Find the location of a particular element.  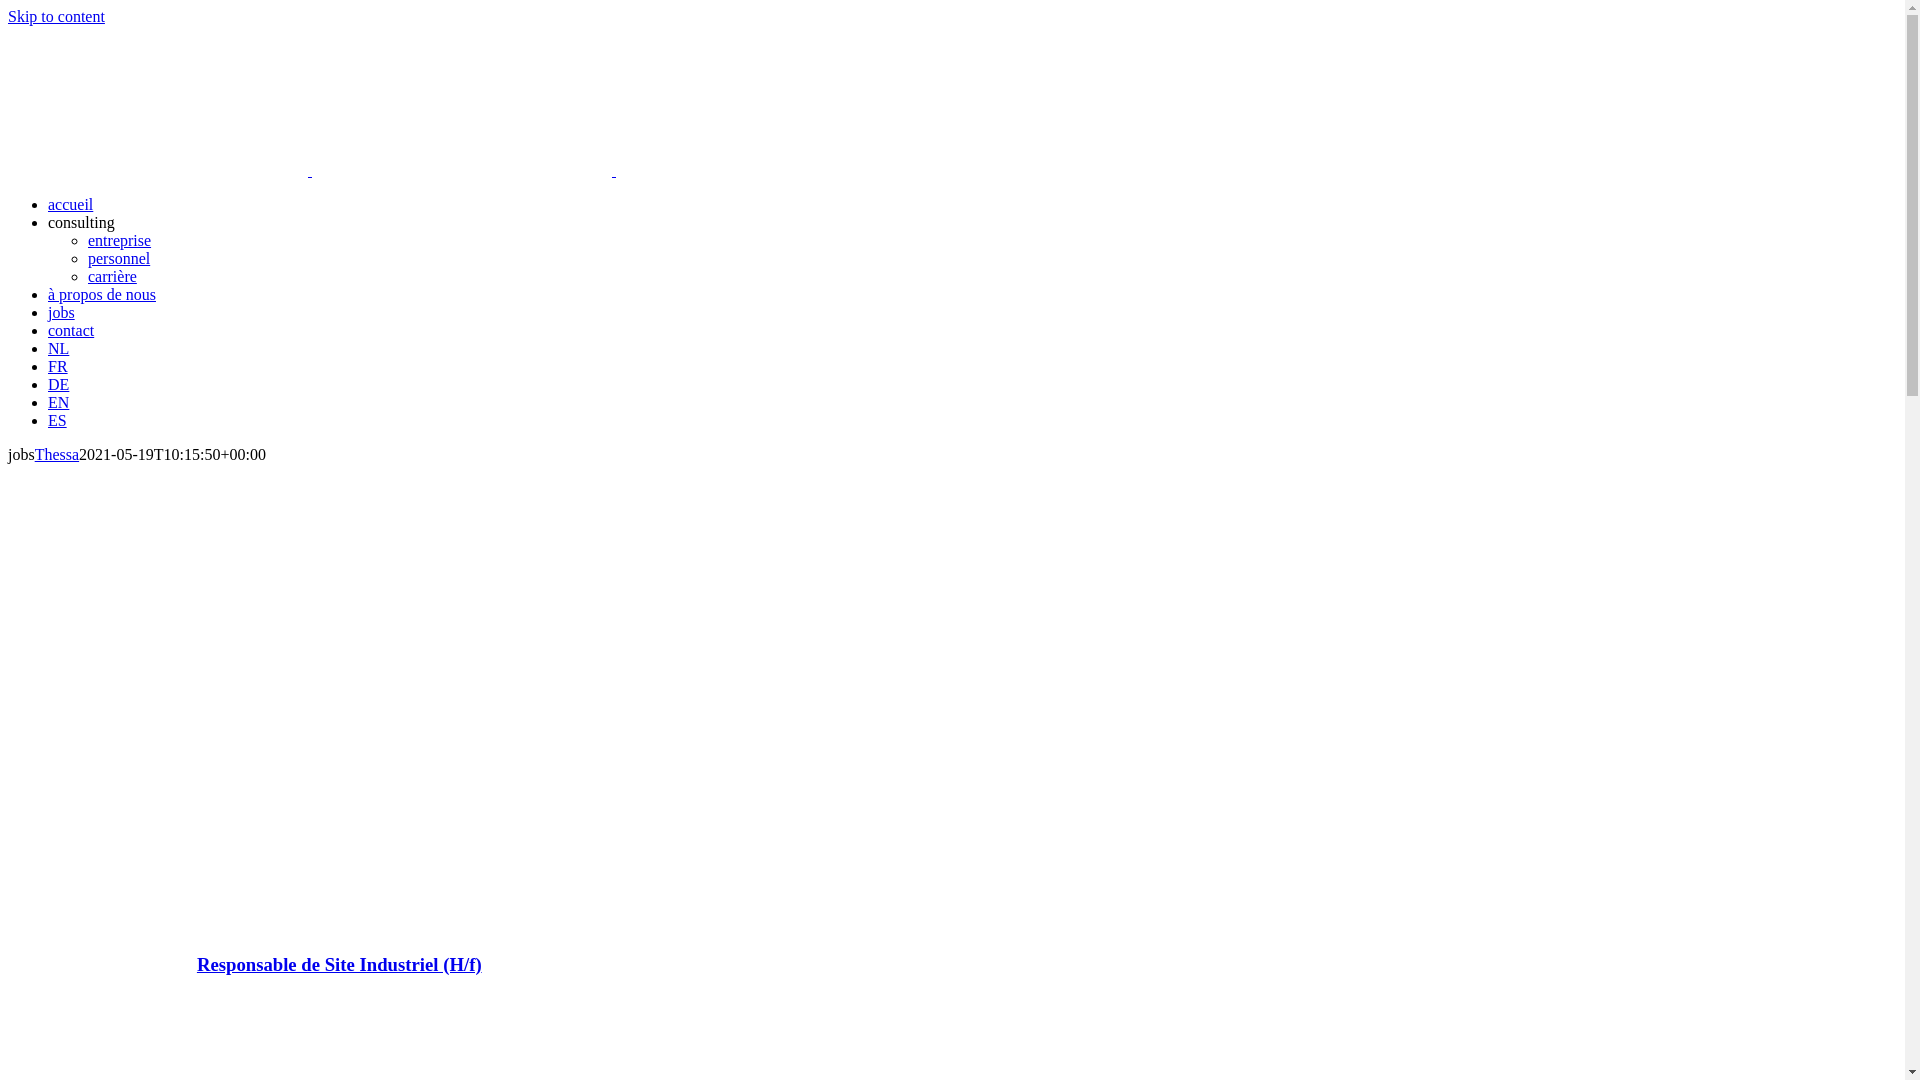

ES is located at coordinates (58, 420).